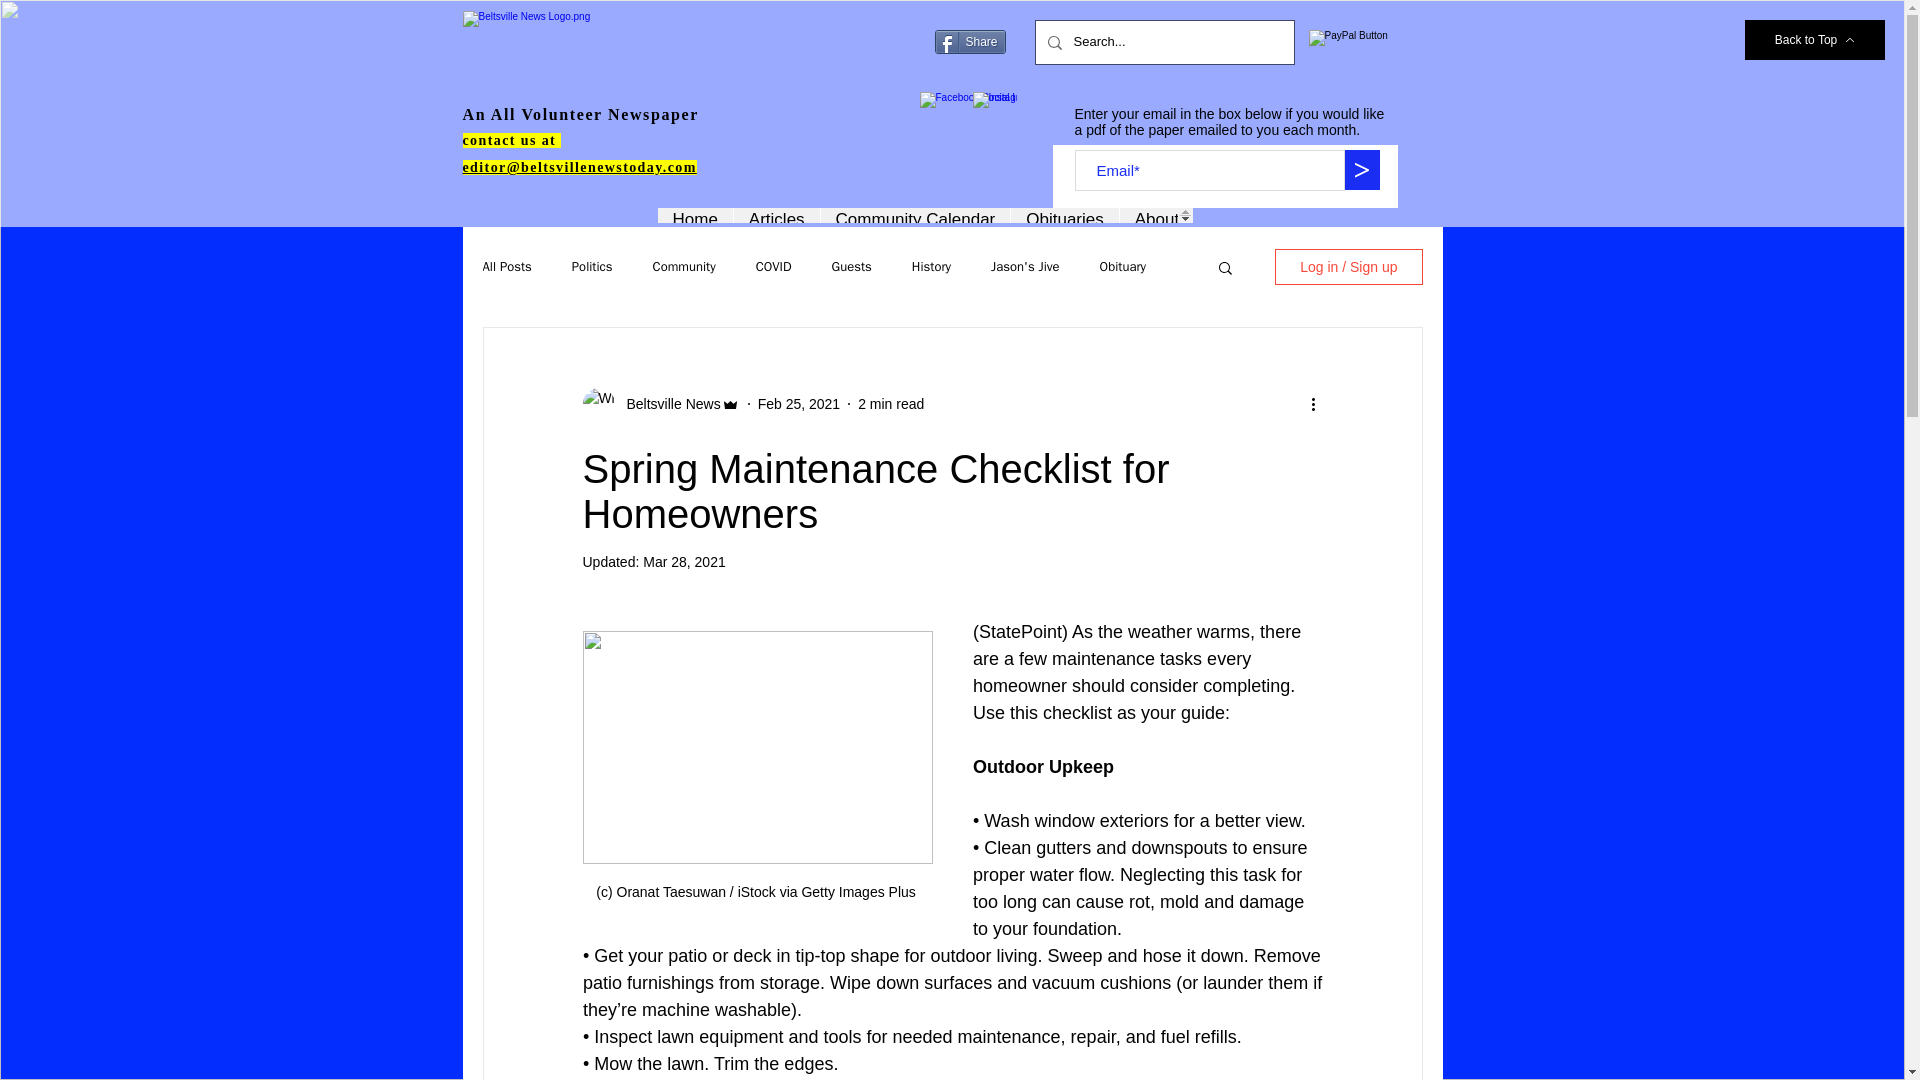  Describe the element at coordinates (1815, 40) in the screenshot. I see `Back to Top` at that location.